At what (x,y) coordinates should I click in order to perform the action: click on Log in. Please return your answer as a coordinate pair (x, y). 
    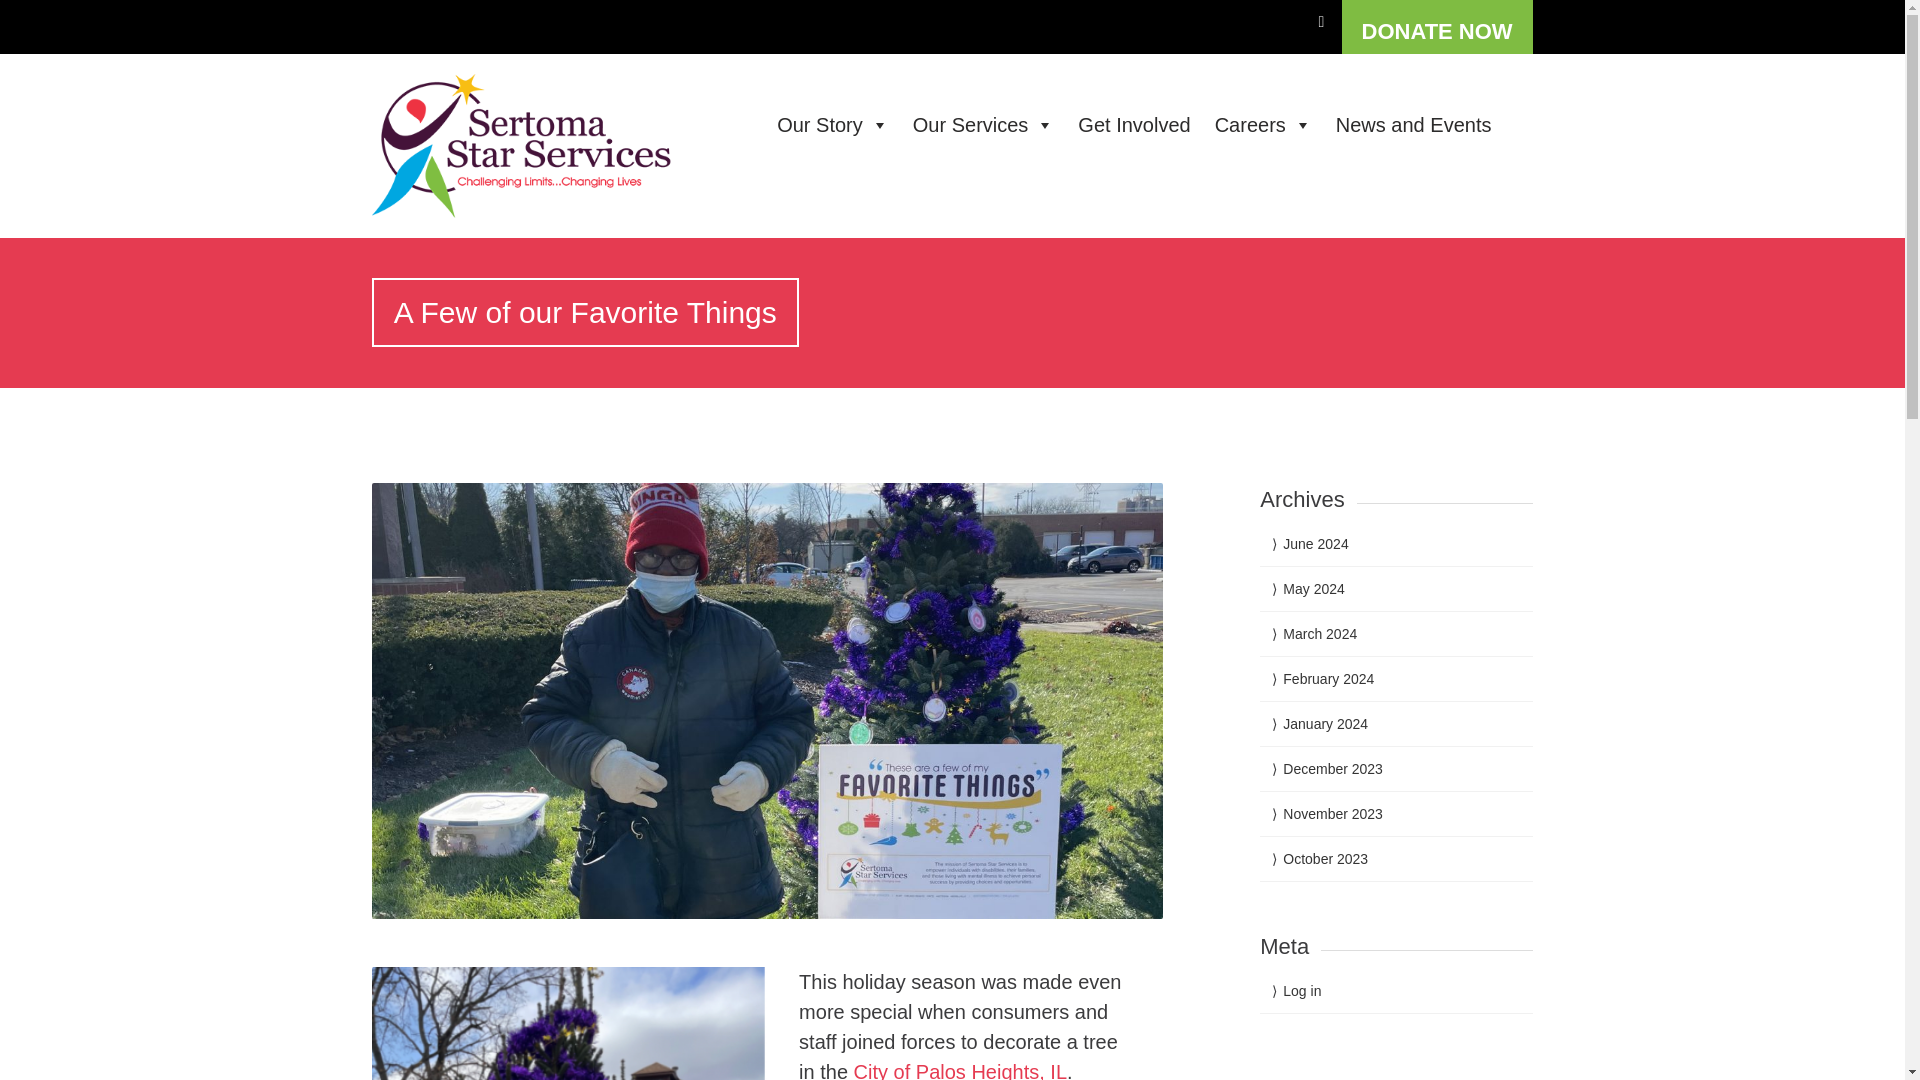
    Looking at the image, I should click on (1301, 990).